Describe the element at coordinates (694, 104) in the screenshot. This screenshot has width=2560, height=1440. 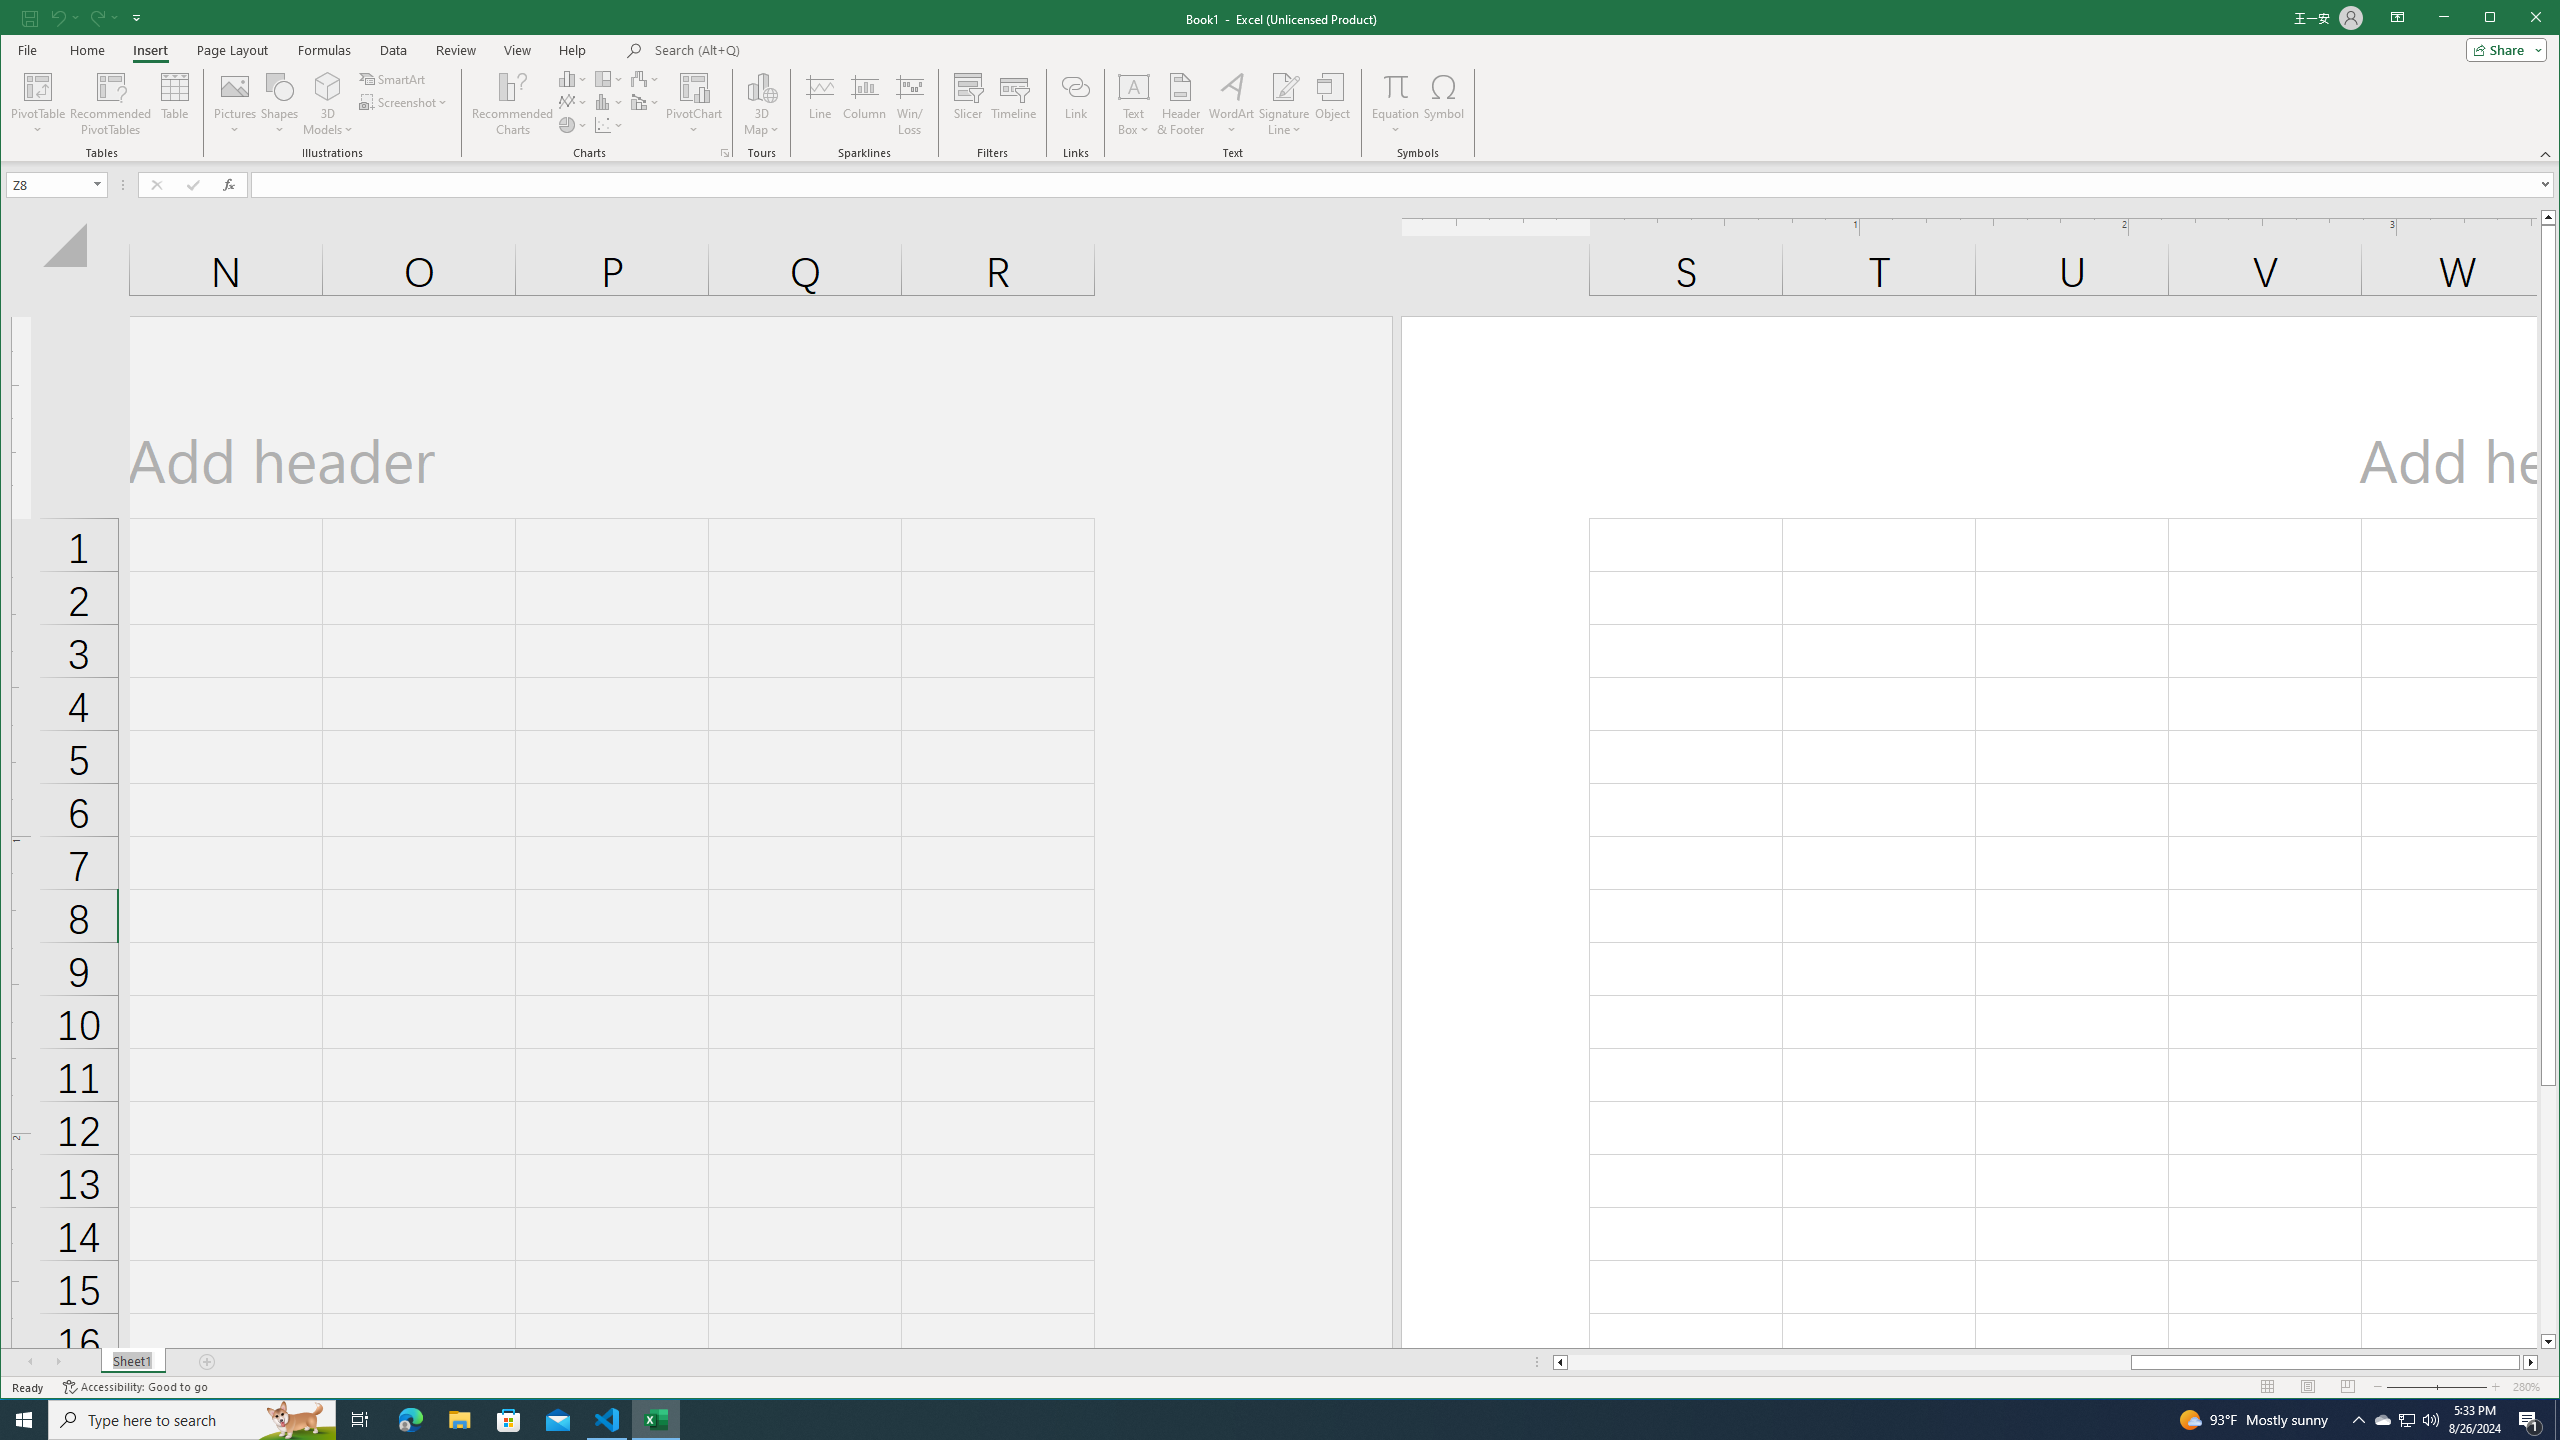
I see `PivotChart` at that location.